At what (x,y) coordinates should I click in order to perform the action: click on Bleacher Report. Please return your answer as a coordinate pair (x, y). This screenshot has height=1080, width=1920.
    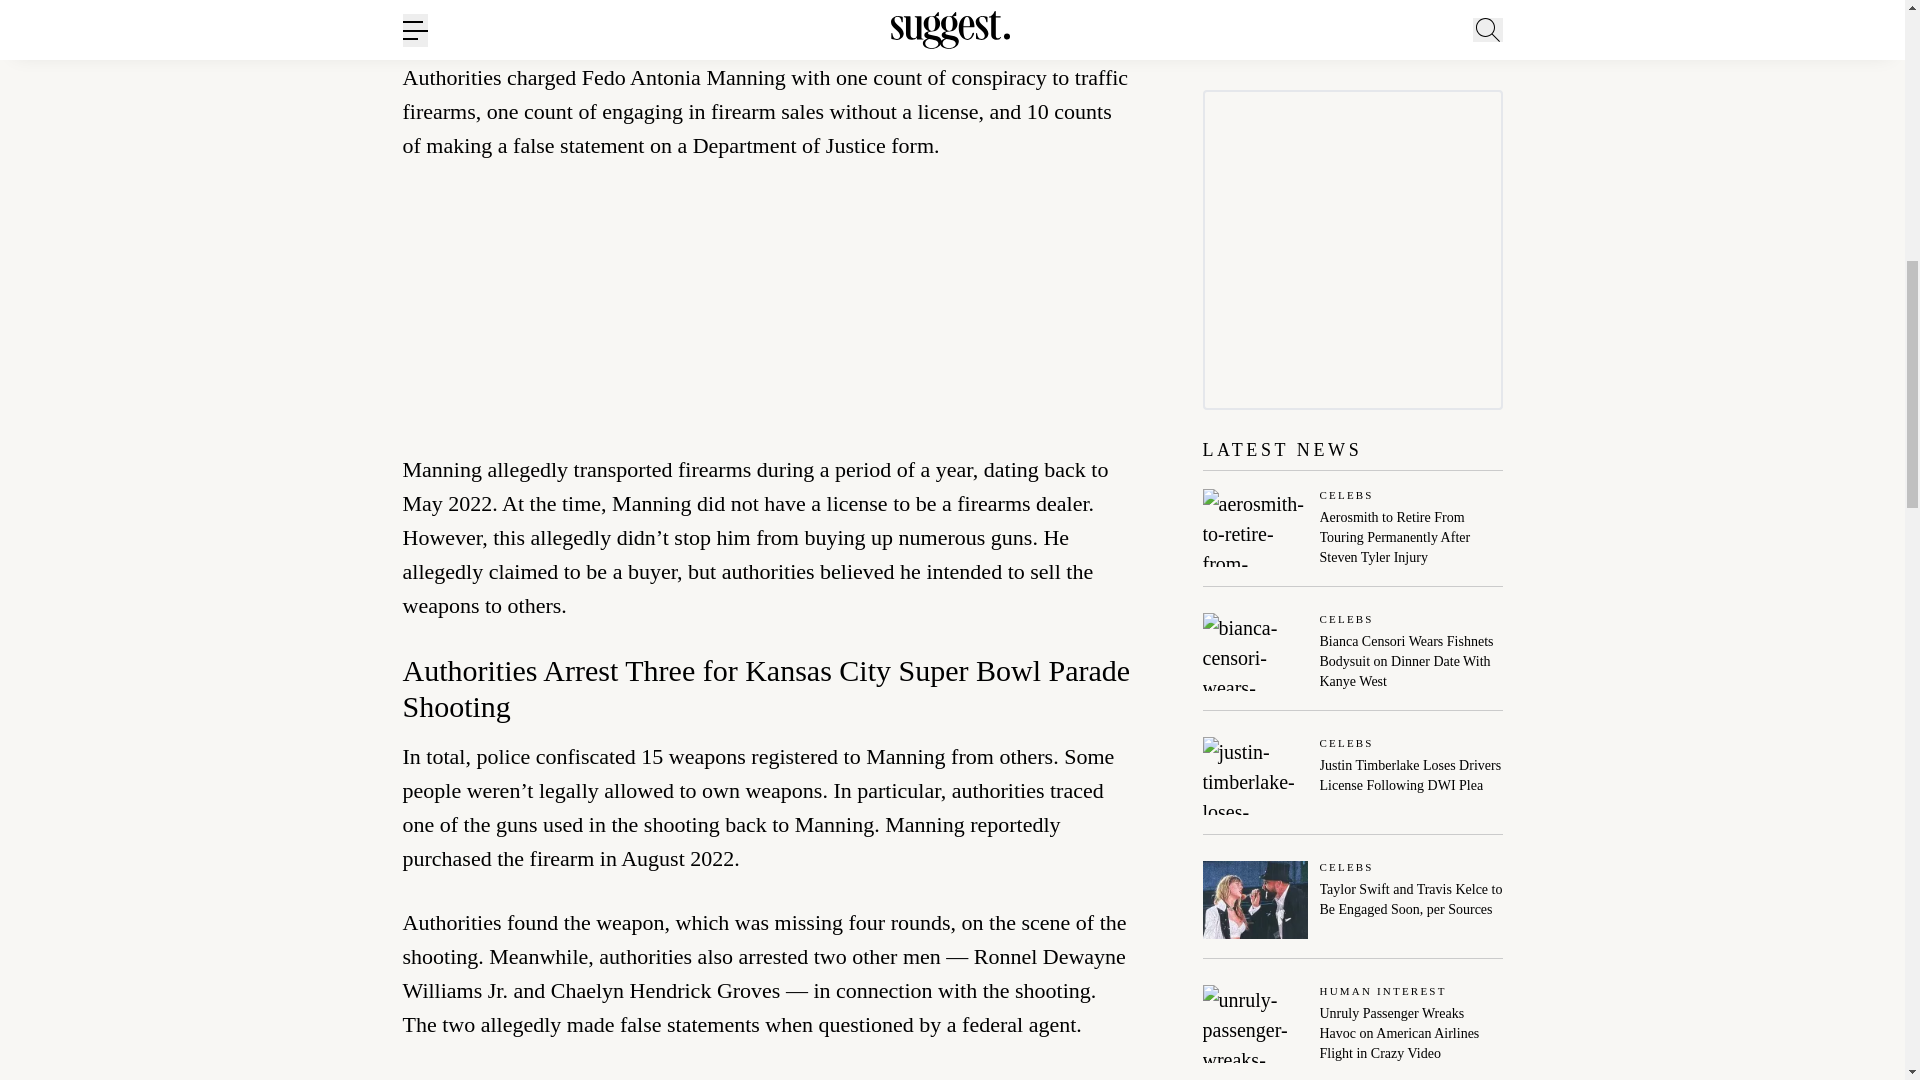
    Looking at the image, I should click on (811, 16).